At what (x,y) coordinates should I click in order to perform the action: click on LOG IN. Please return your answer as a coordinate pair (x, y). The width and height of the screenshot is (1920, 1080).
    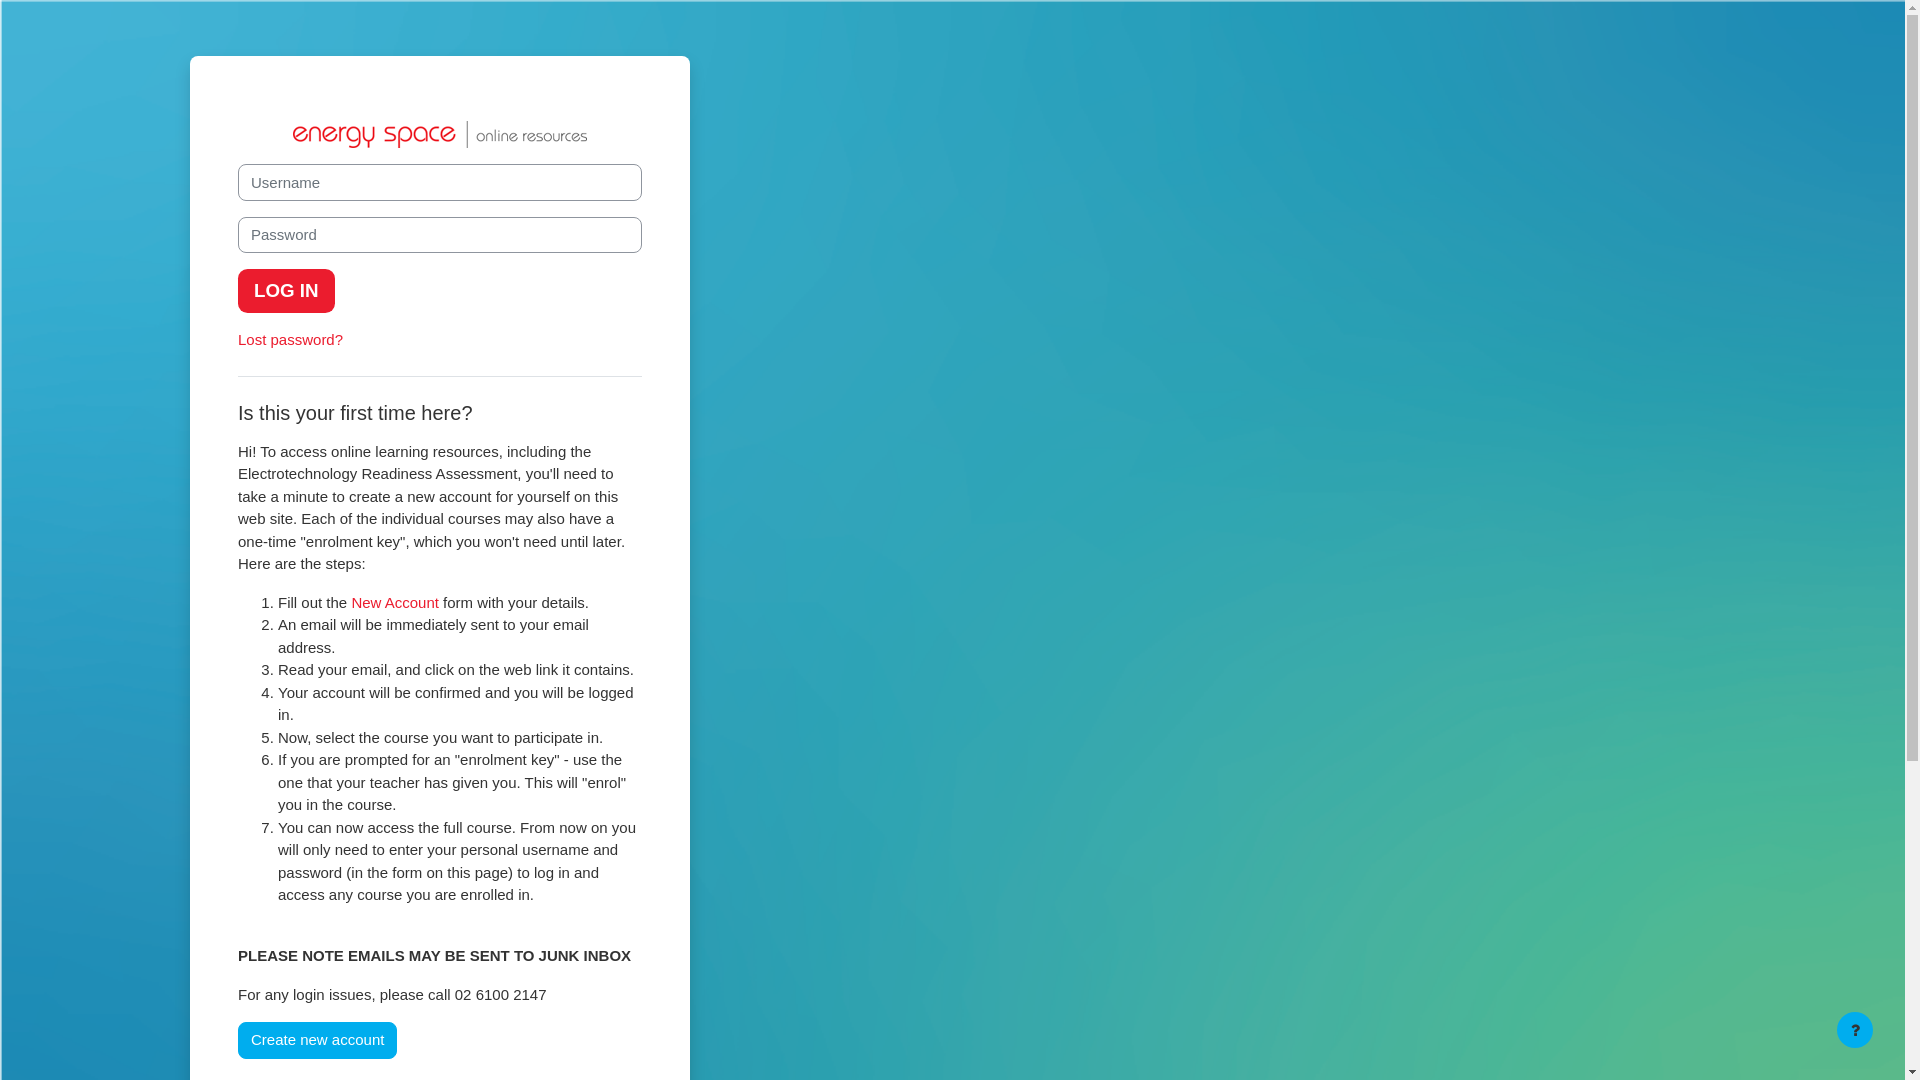
    Looking at the image, I should click on (286, 291).